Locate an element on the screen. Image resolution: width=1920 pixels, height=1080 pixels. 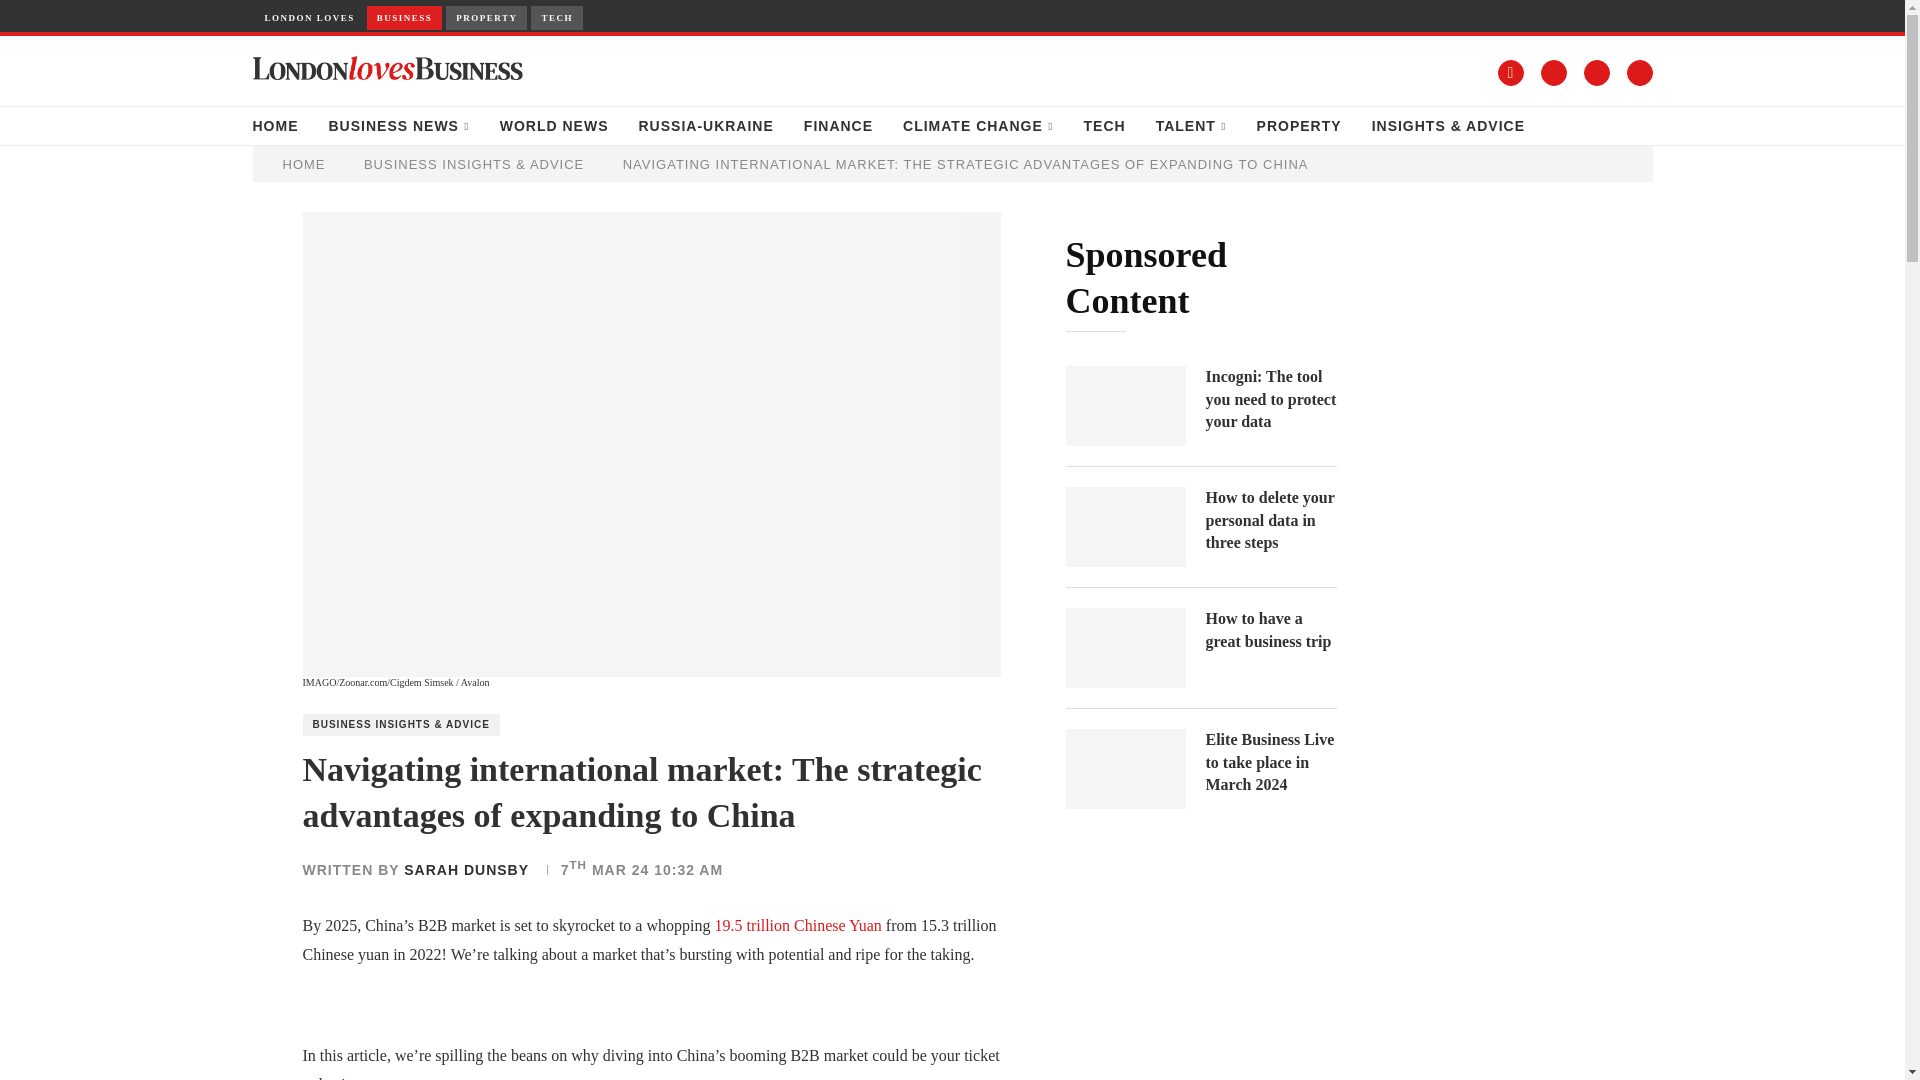
Incogni: The tool you need to protect your data is located at coordinates (1270, 400).